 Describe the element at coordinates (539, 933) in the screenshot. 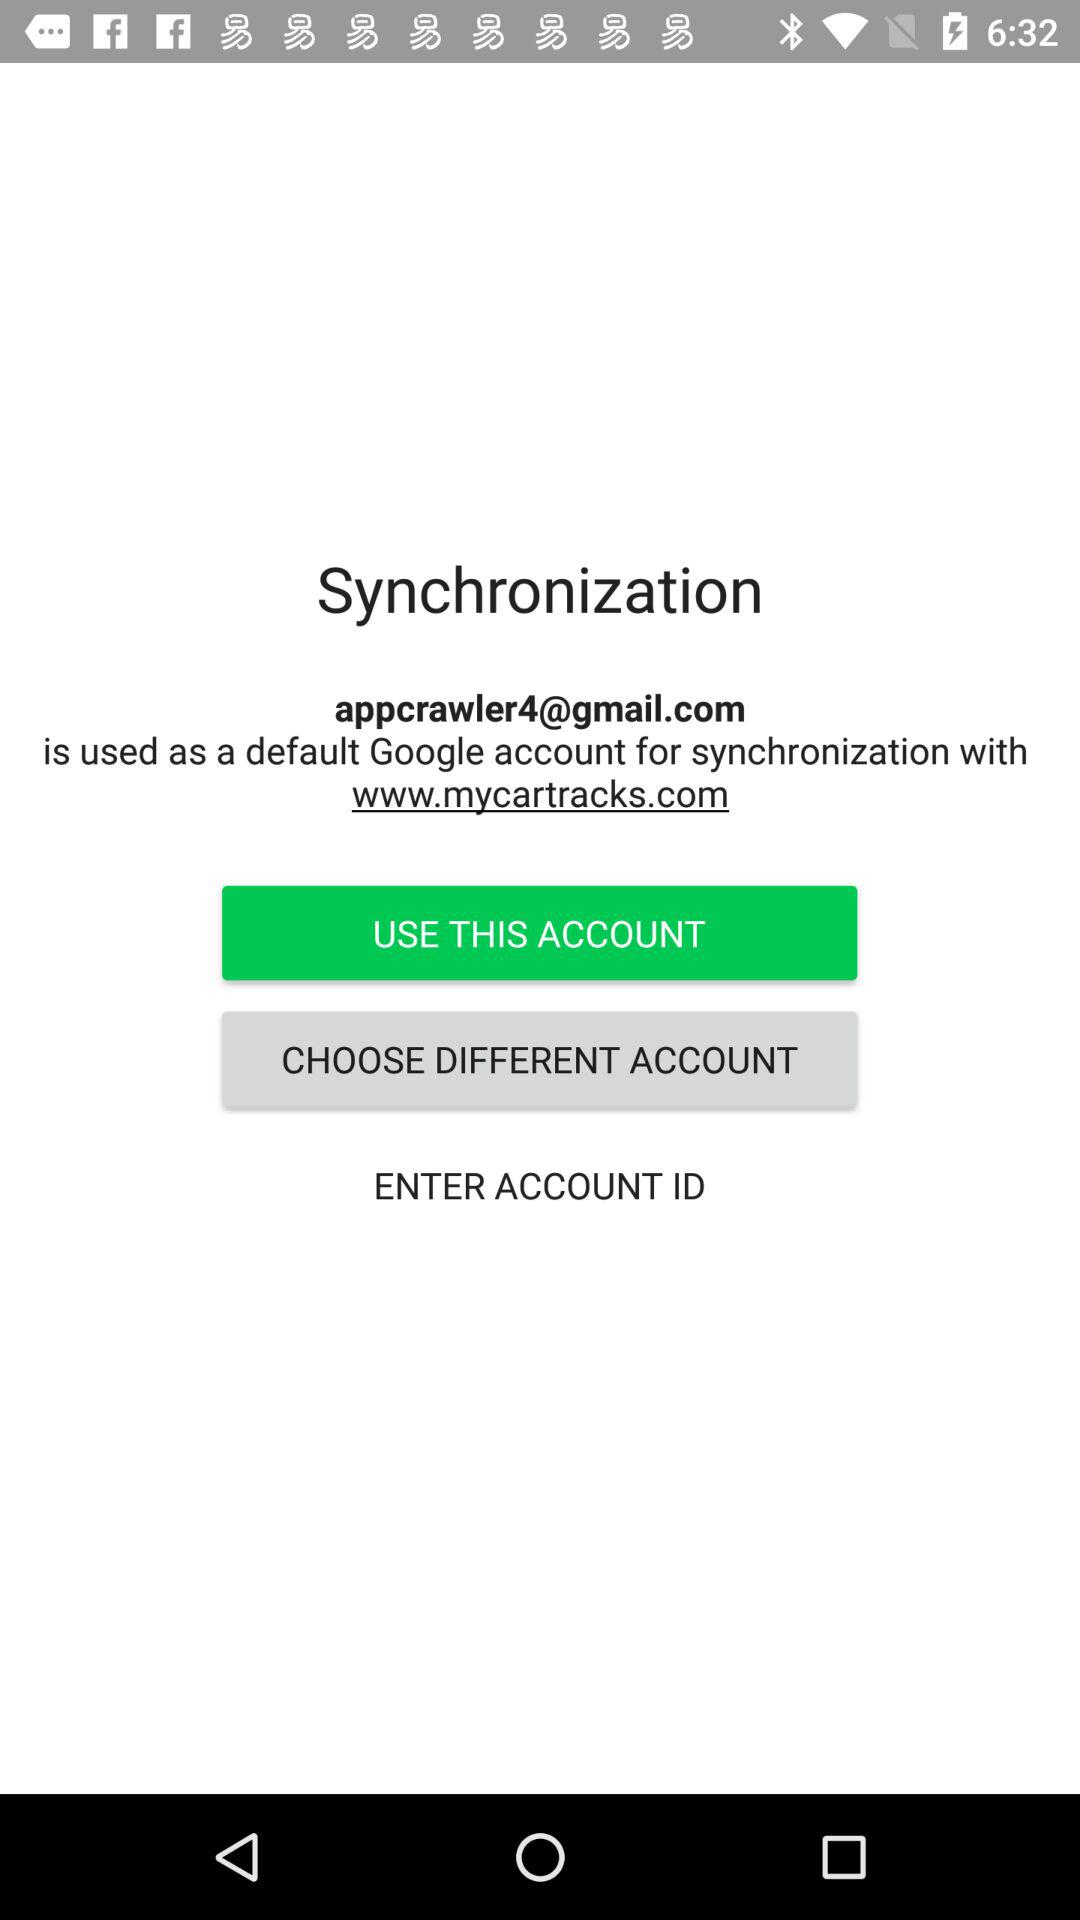

I see `turn off icon above the choose different account` at that location.